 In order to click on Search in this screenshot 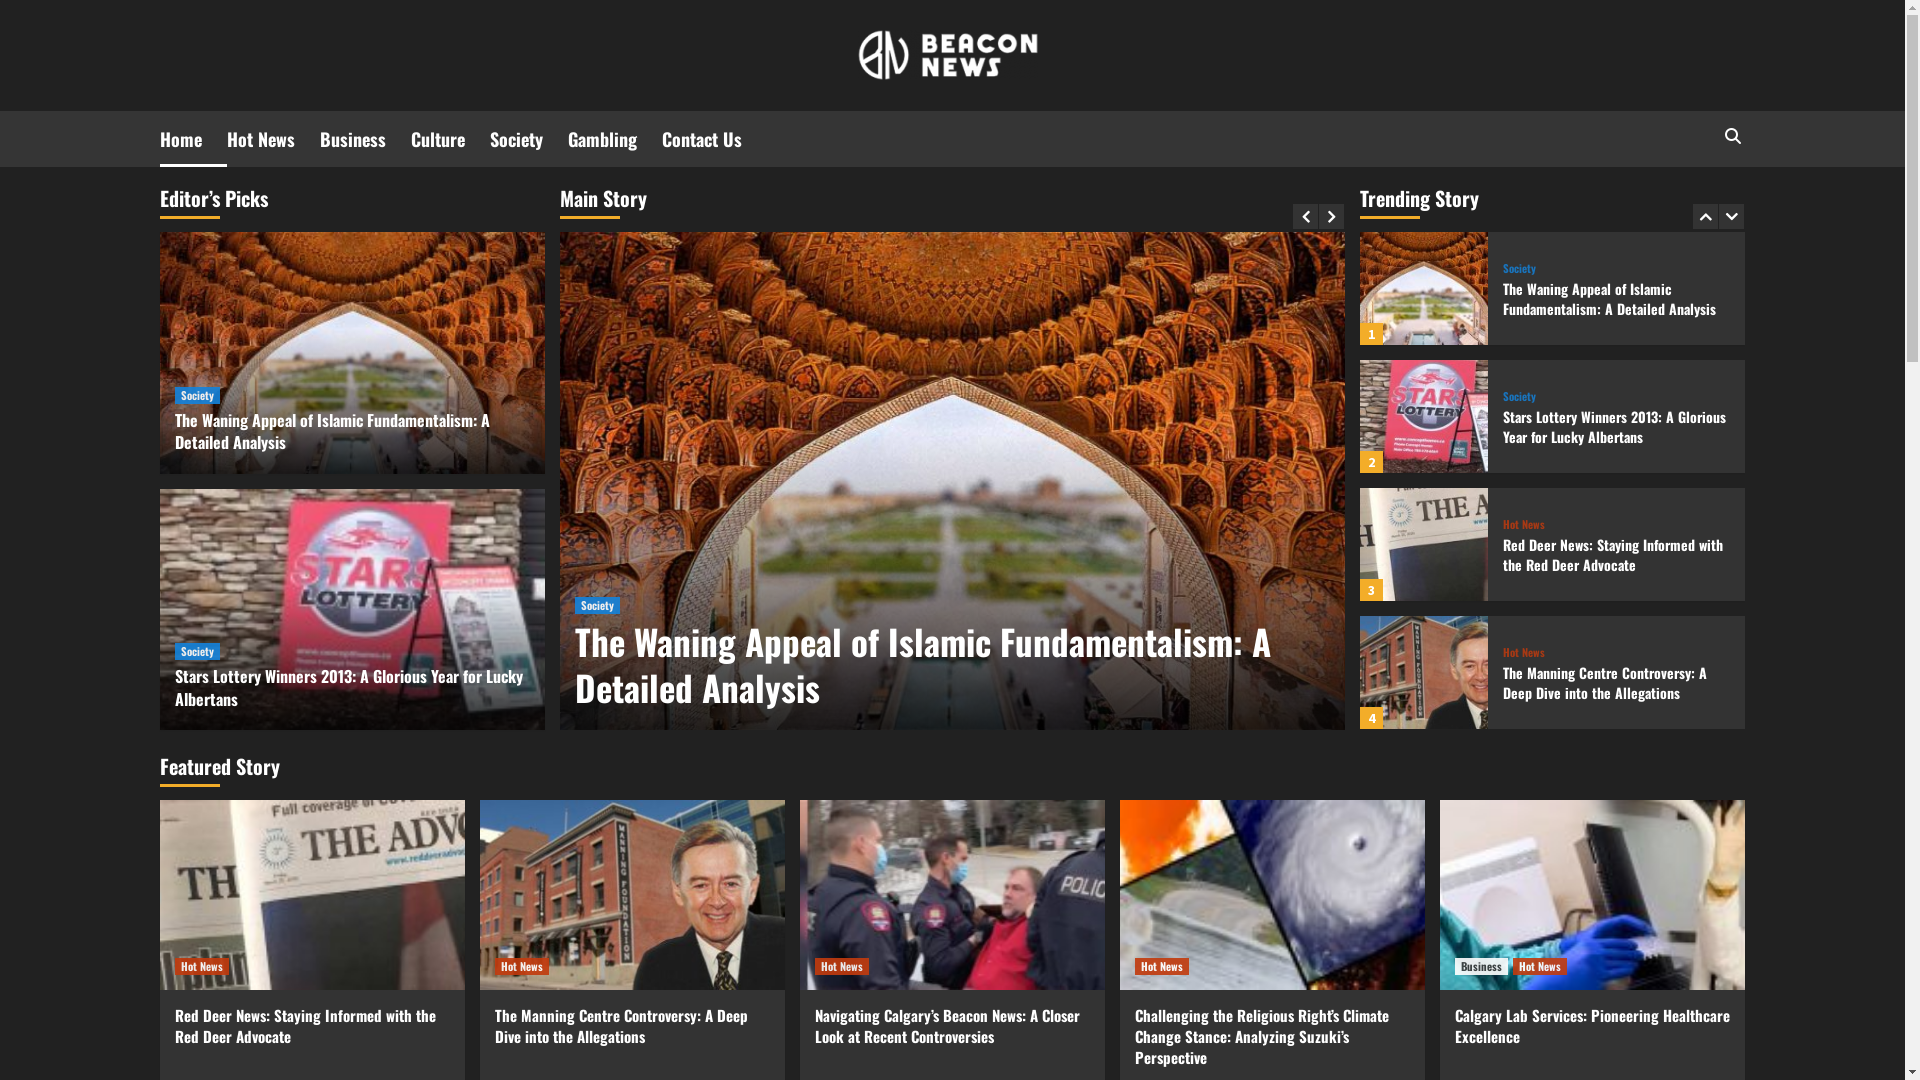, I will do `click(1686, 198)`.